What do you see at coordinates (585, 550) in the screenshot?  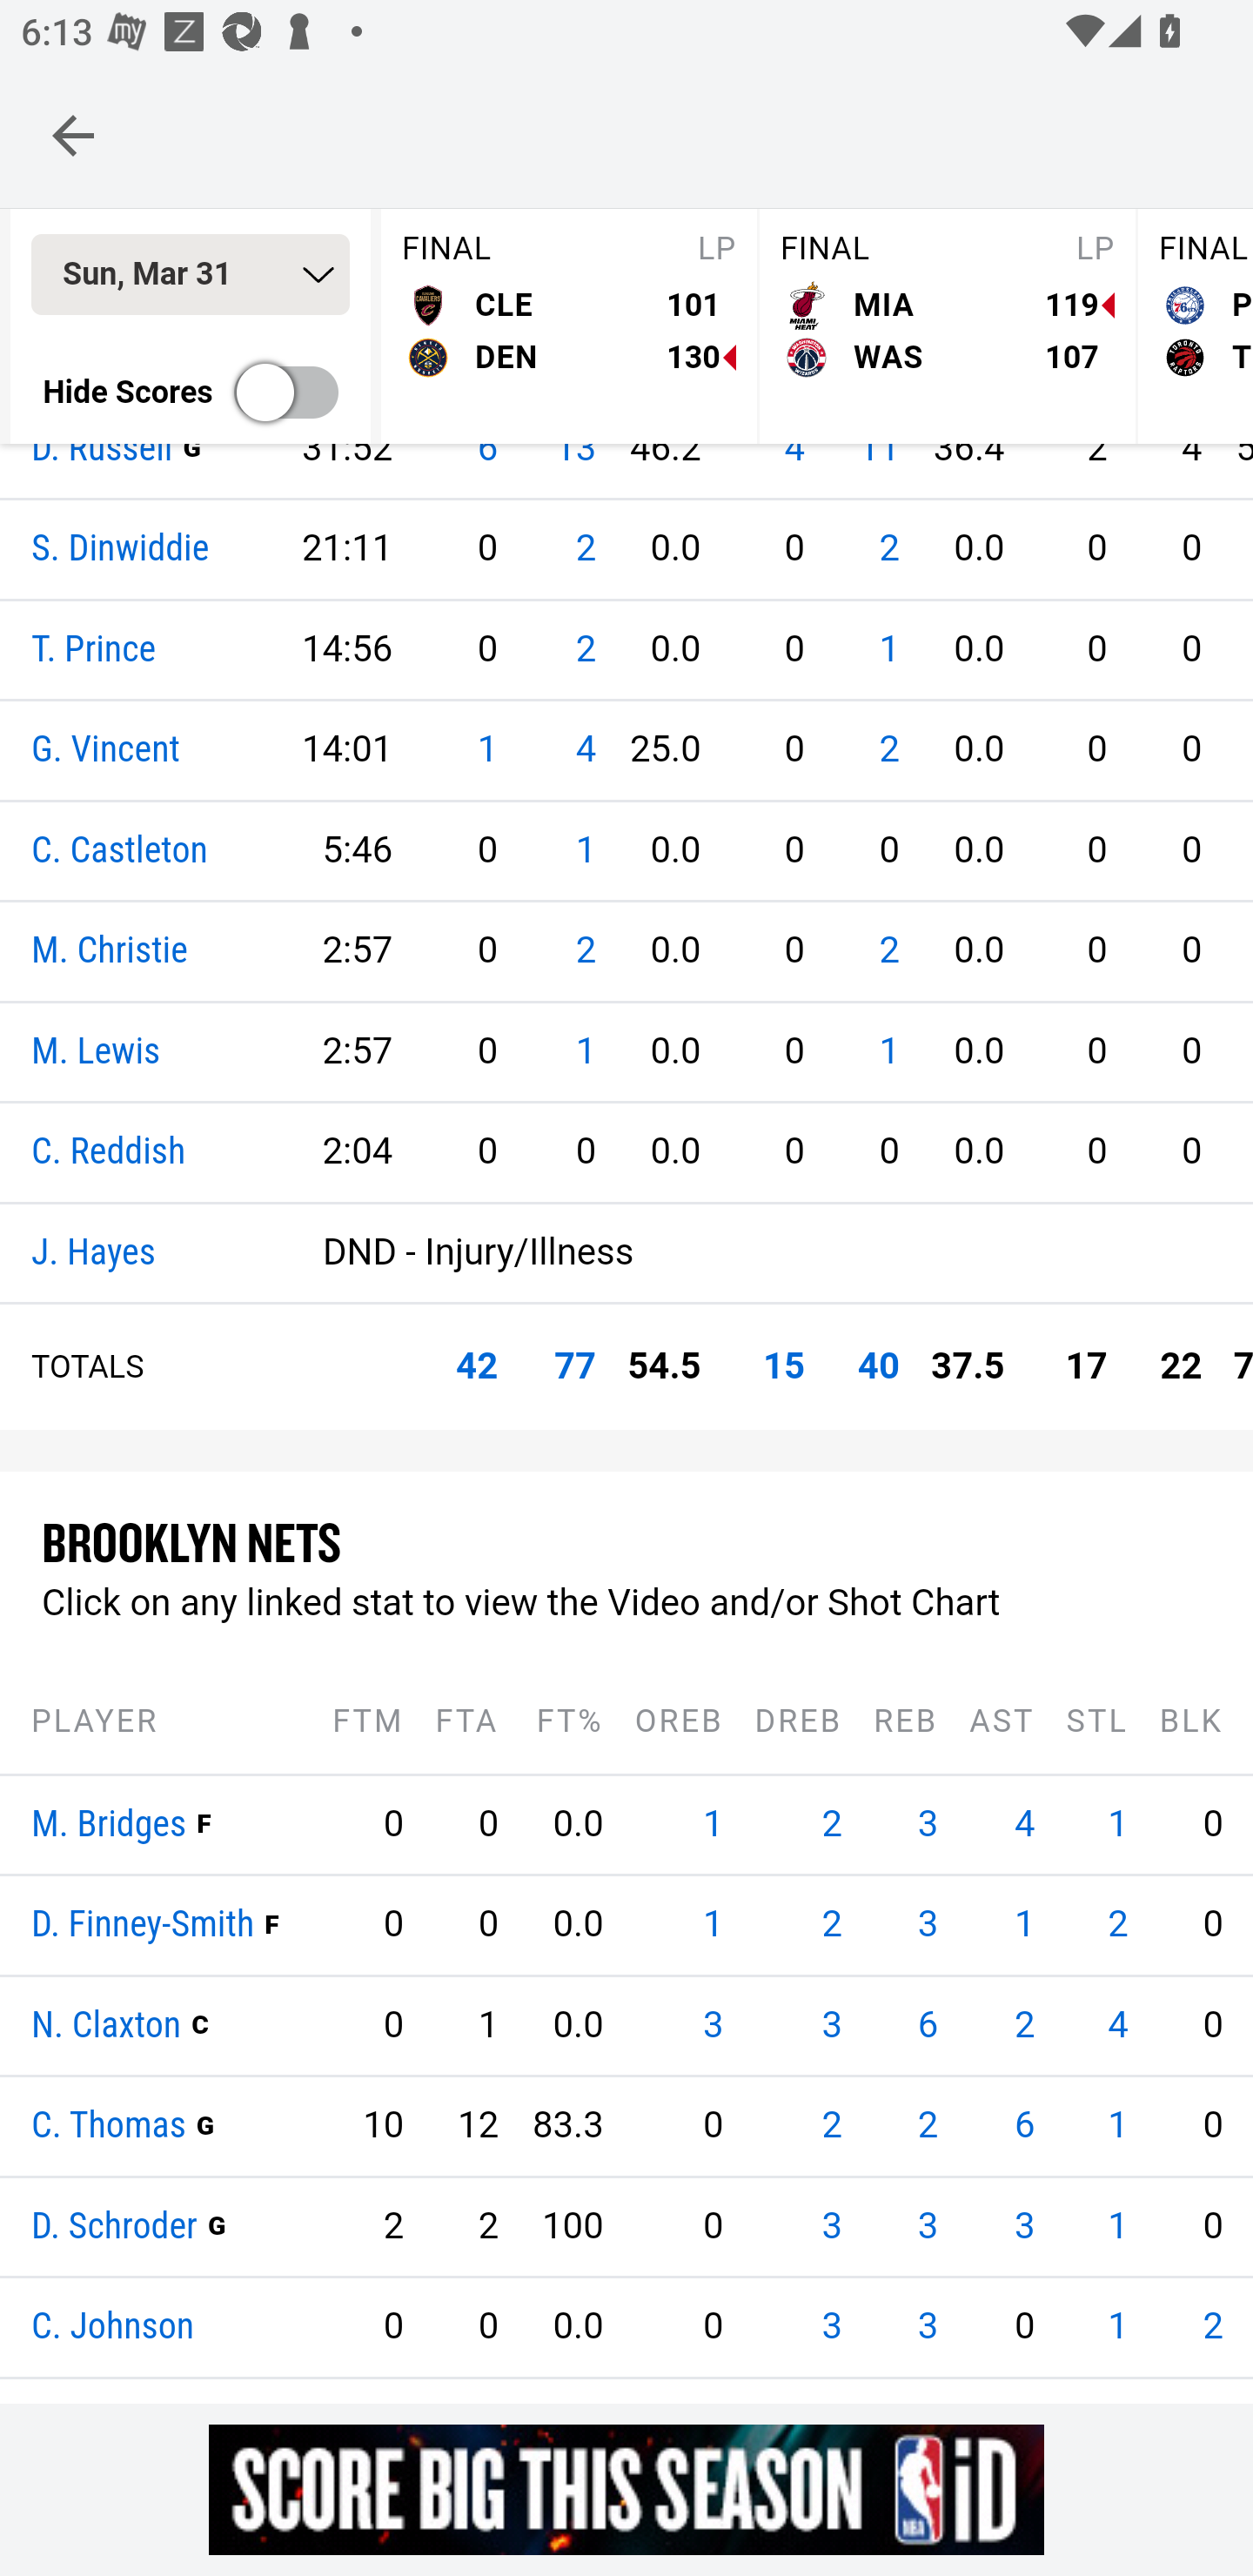 I see `2` at bounding box center [585, 550].